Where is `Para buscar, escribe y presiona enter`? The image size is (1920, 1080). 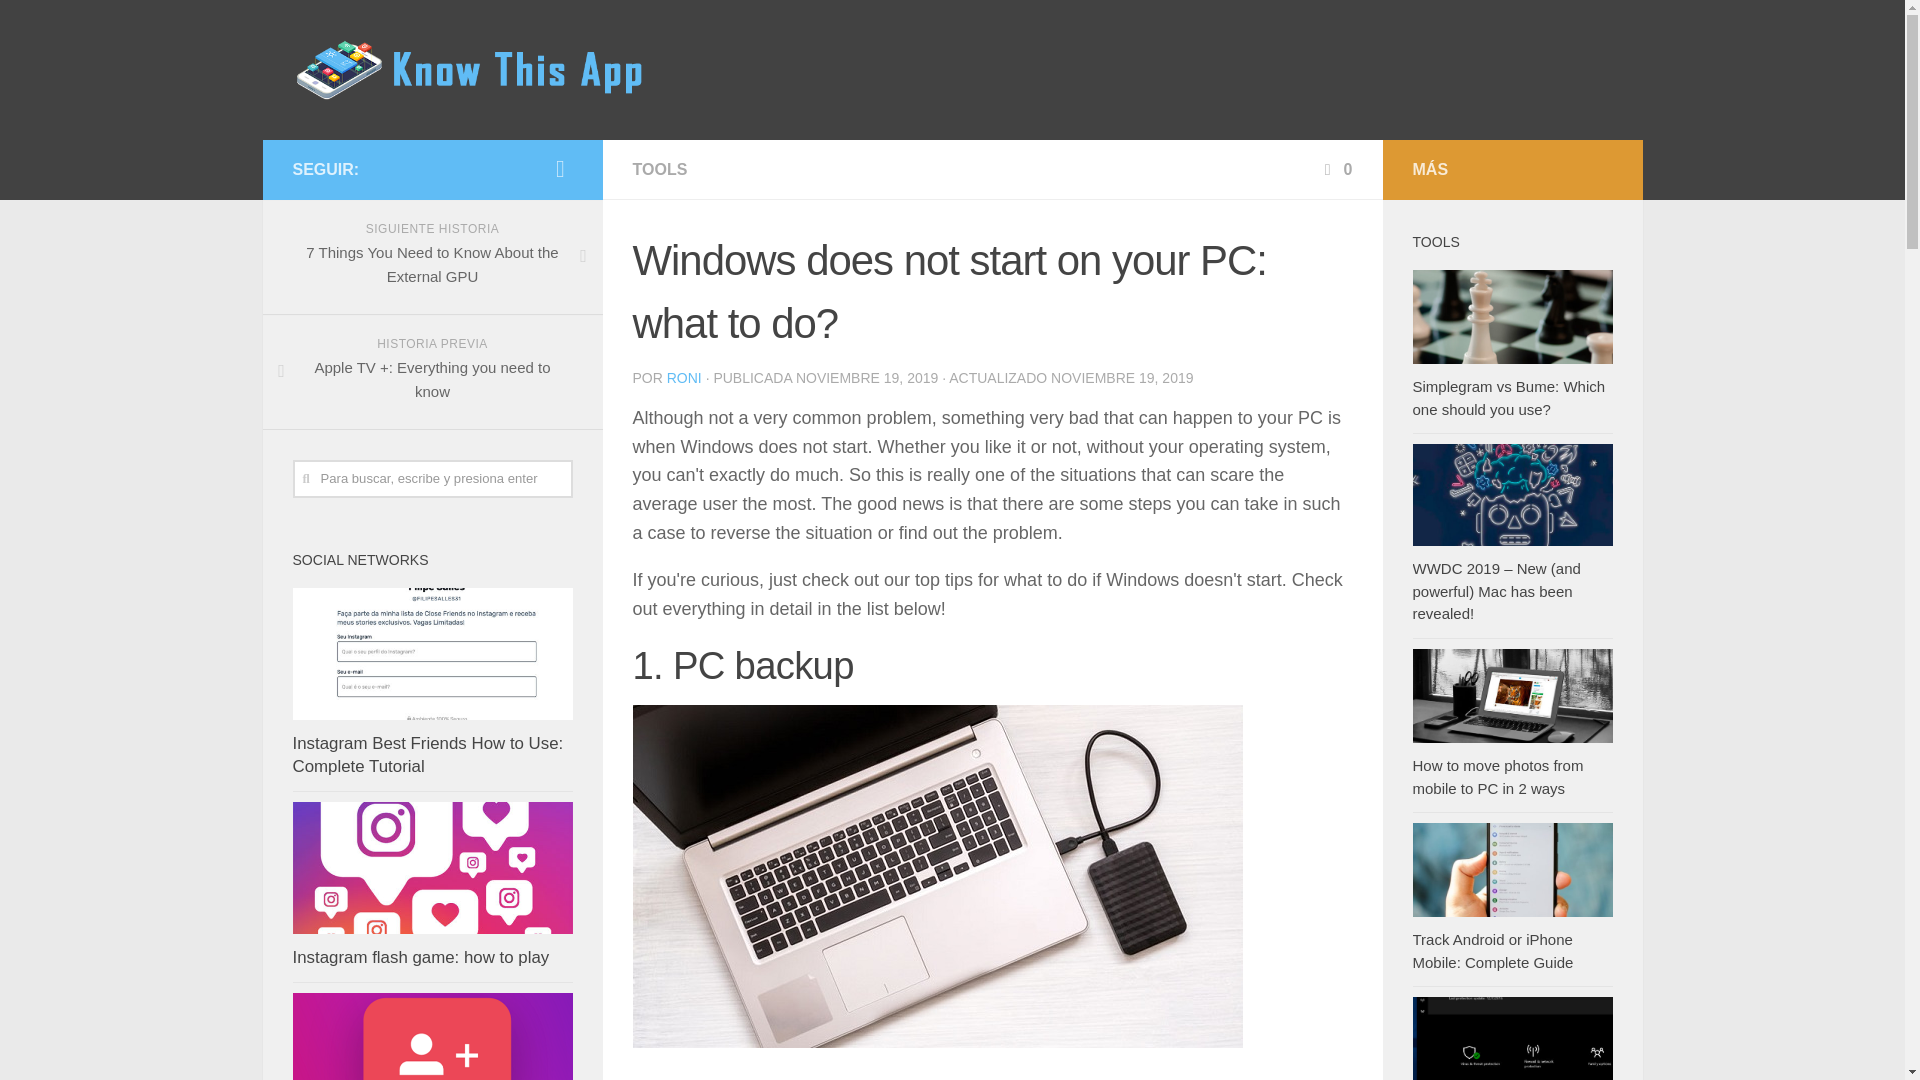
Para buscar, escribe y presiona enter is located at coordinates (432, 478).